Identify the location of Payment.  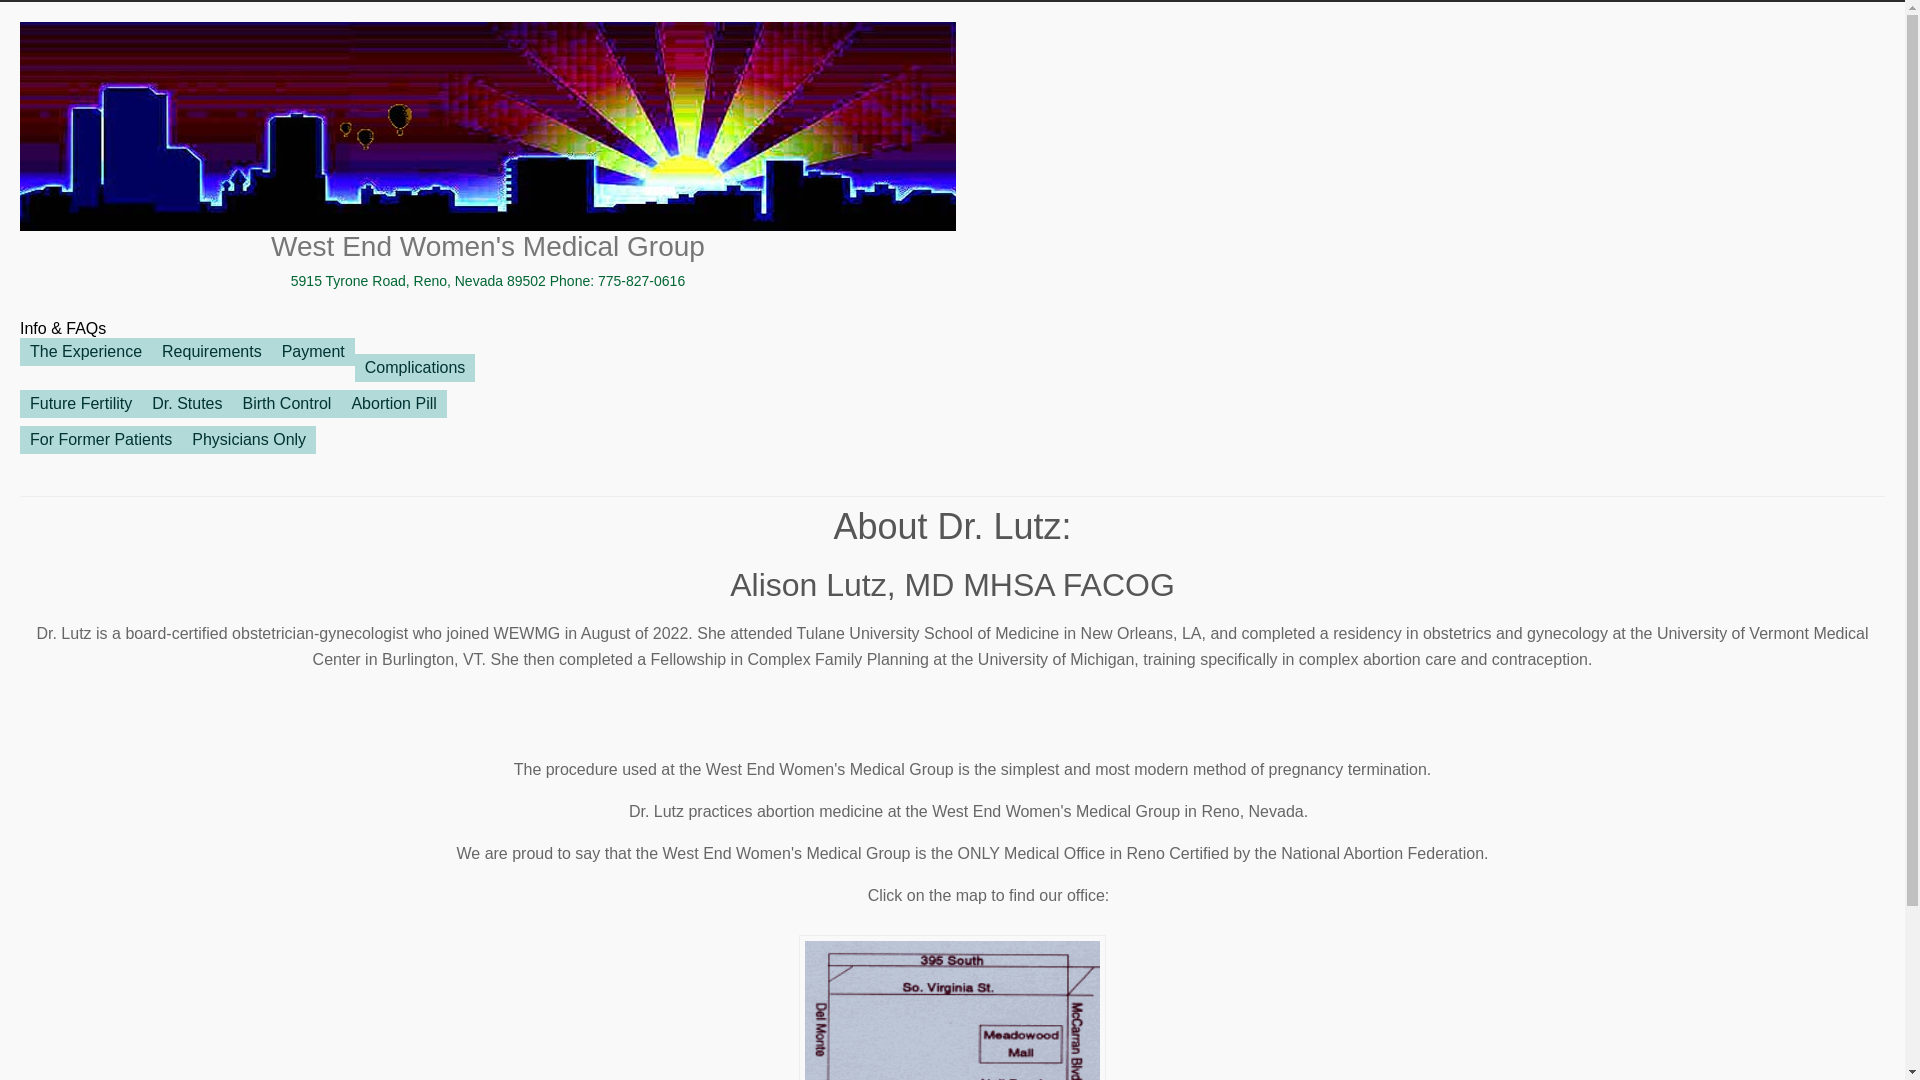
(314, 352).